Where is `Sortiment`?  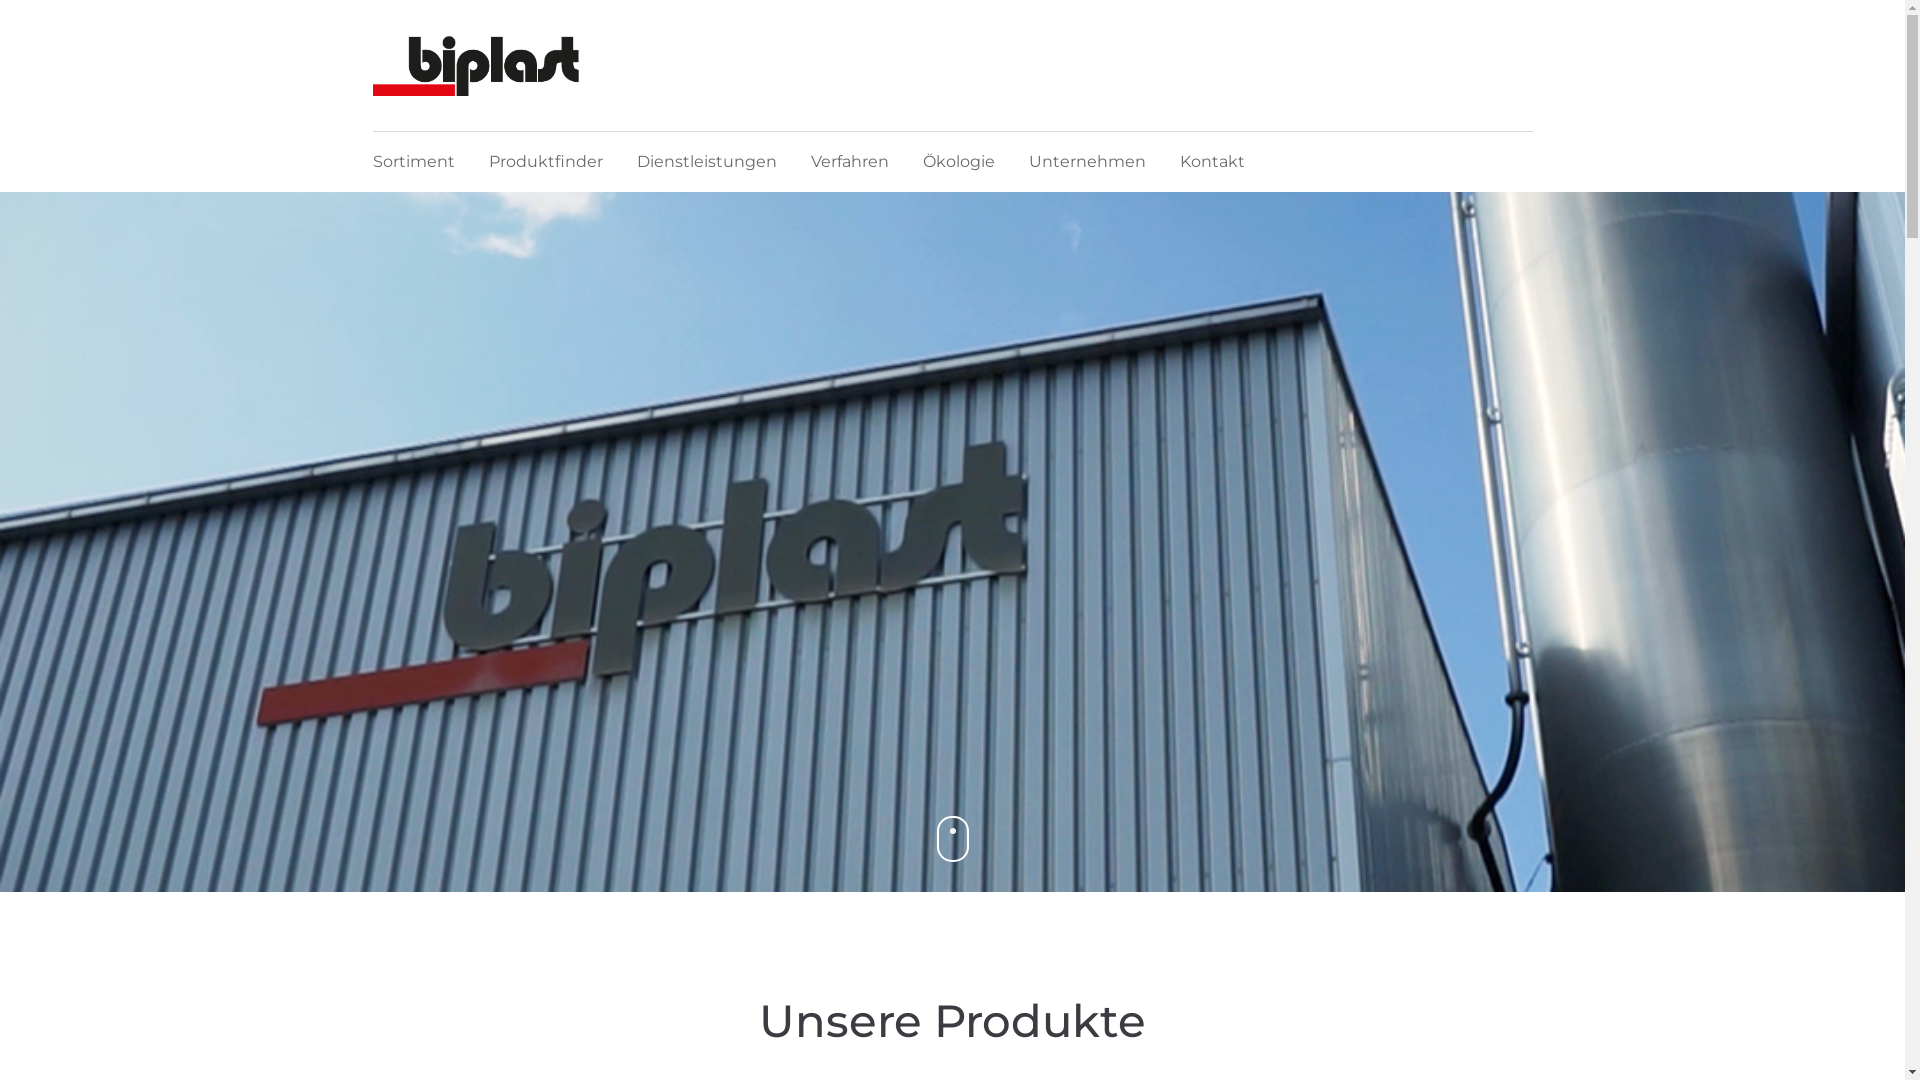 Sortiment is located at coordinates (413, 162).